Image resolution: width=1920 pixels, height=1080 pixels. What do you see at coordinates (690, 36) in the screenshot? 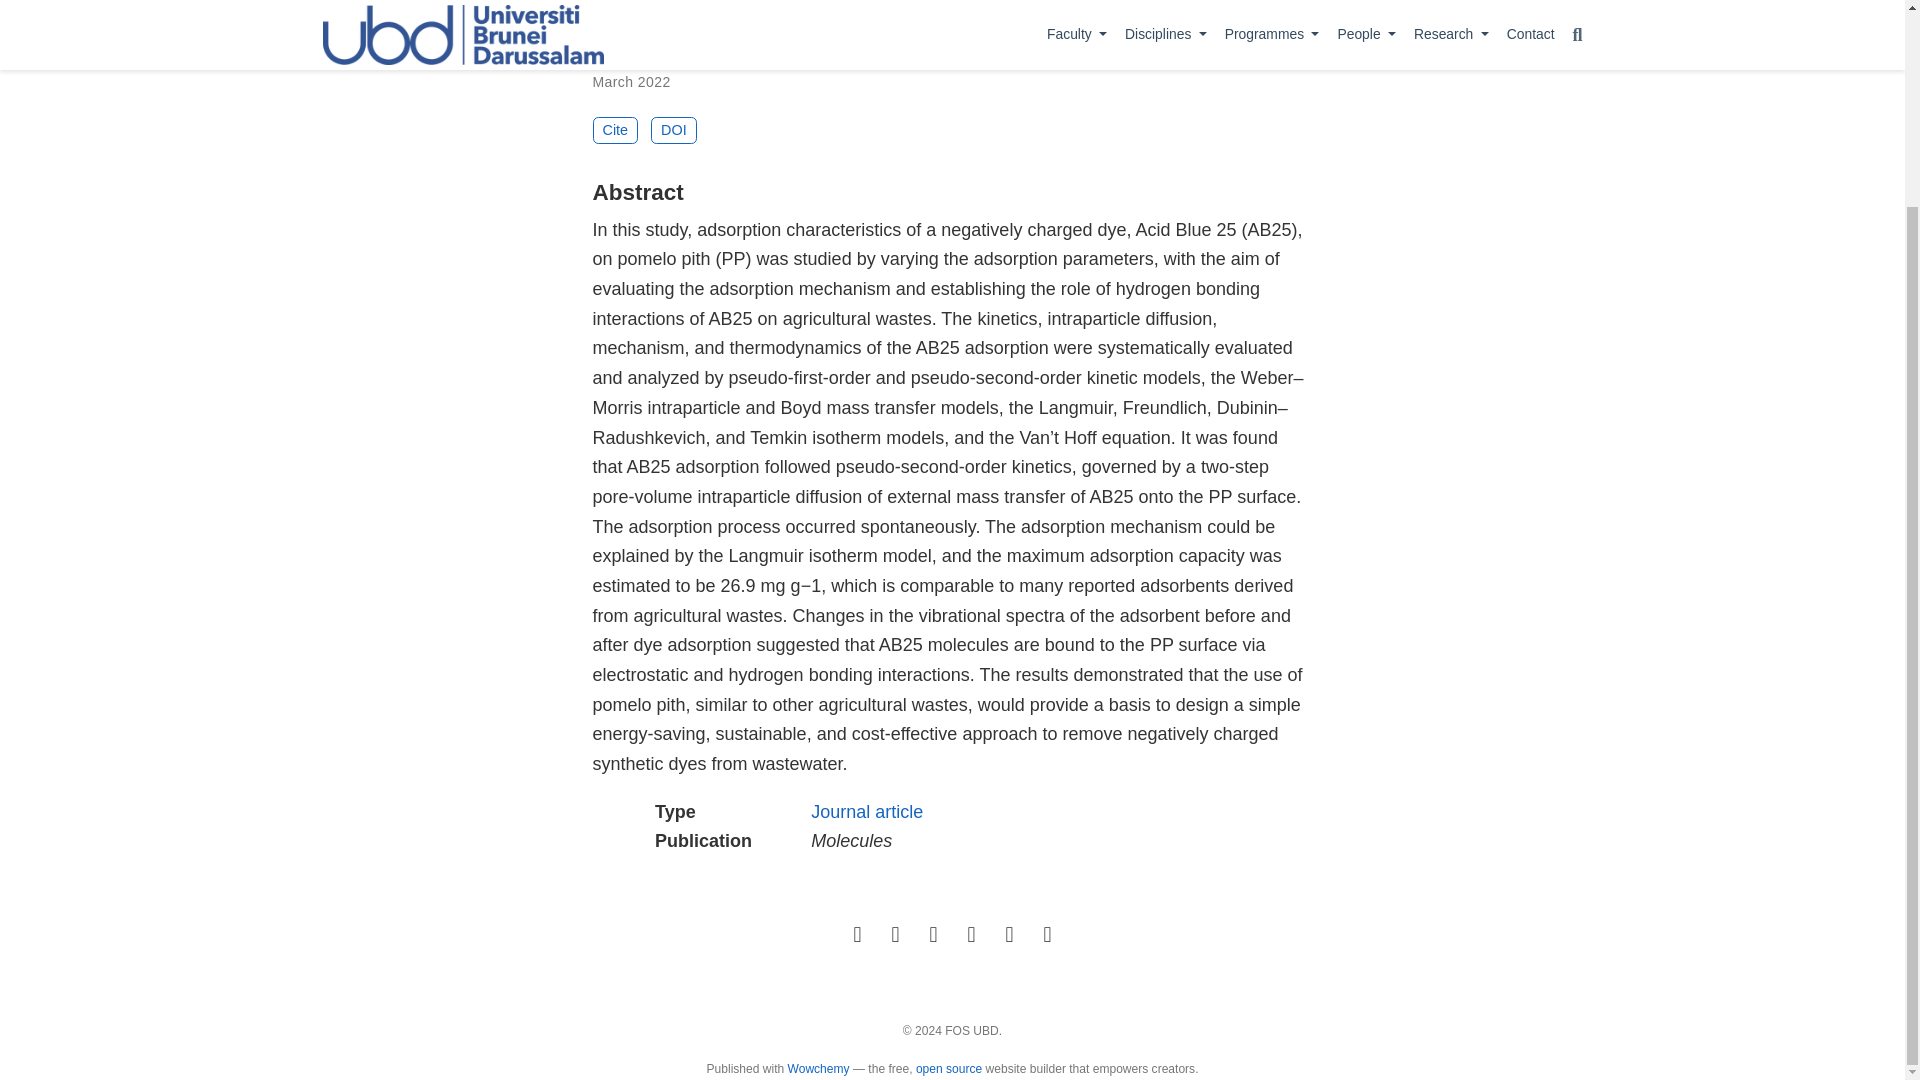
I see `Ensan Waatriah E. S. Shahrin` at bounding box center [690, 36].